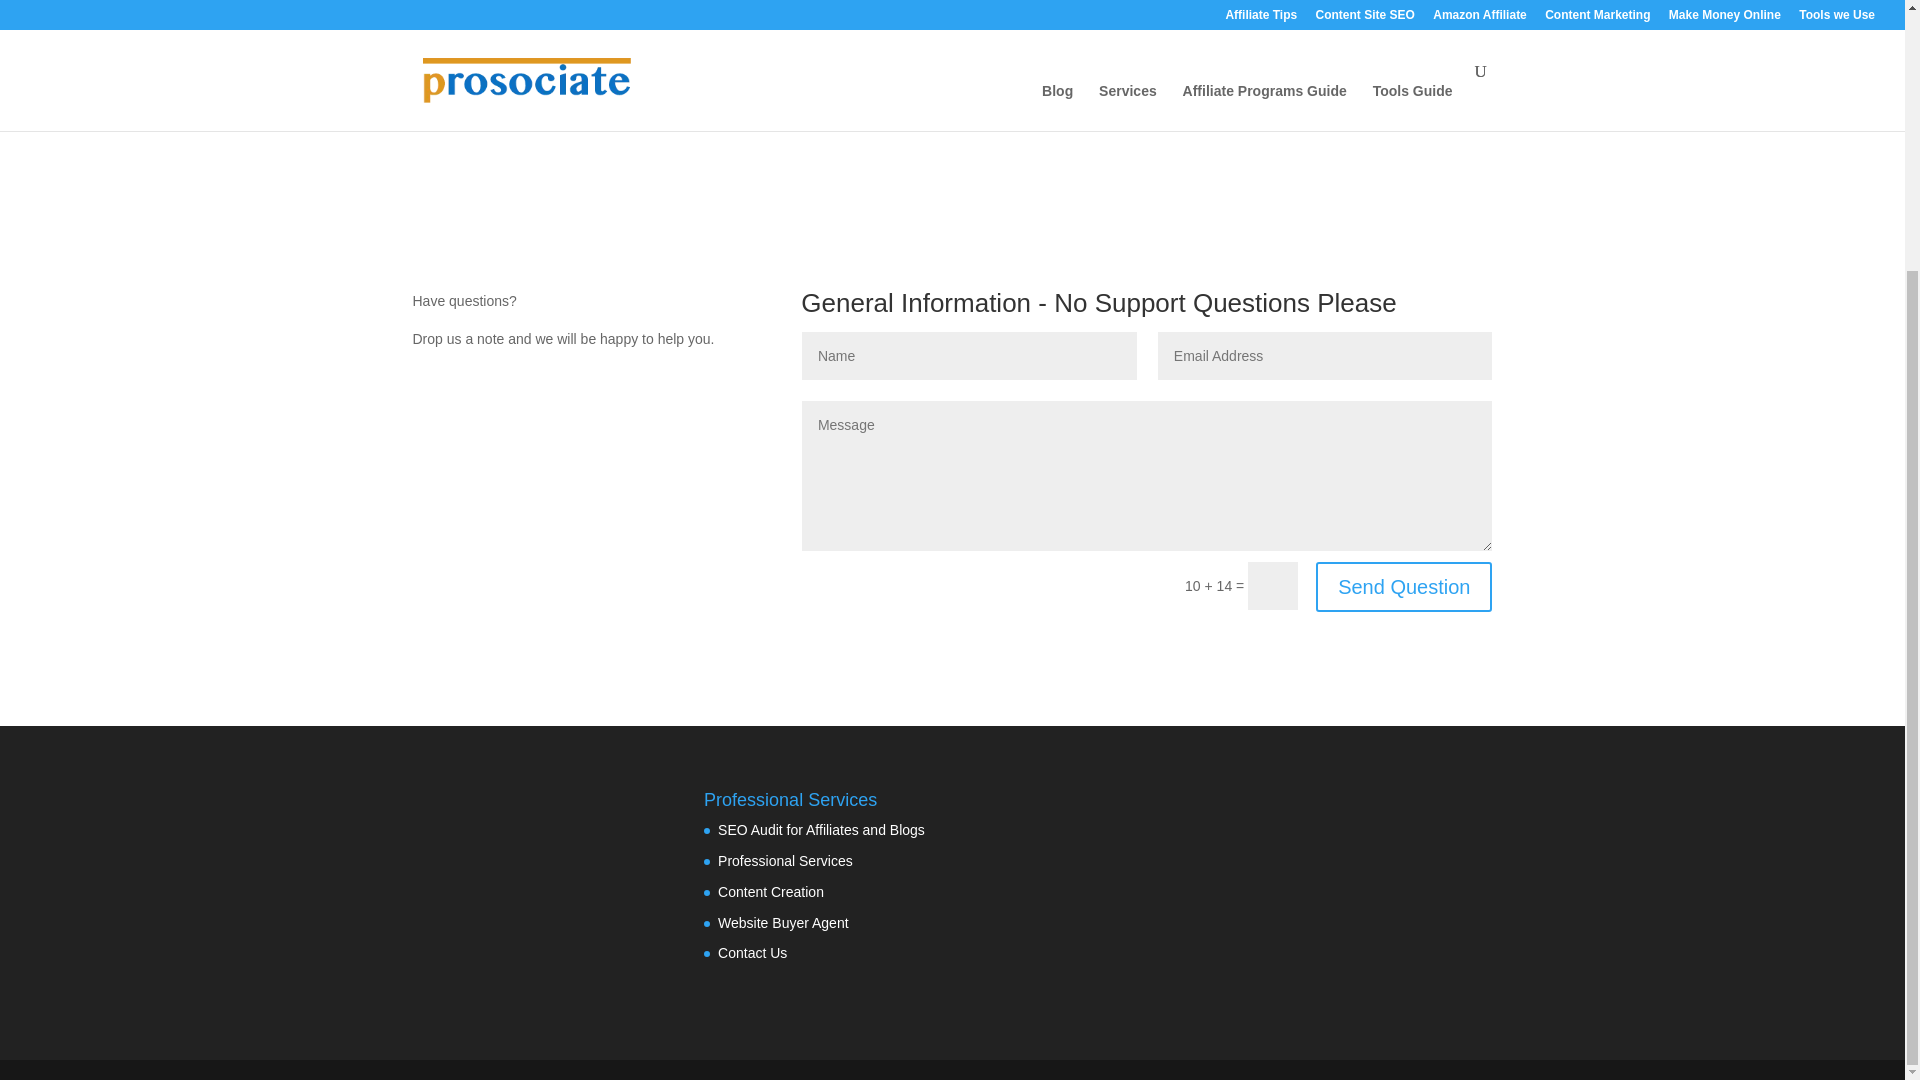  Describe the element at coordinates (752, 953) in the screenshot. I see `Contact Us` at that location.